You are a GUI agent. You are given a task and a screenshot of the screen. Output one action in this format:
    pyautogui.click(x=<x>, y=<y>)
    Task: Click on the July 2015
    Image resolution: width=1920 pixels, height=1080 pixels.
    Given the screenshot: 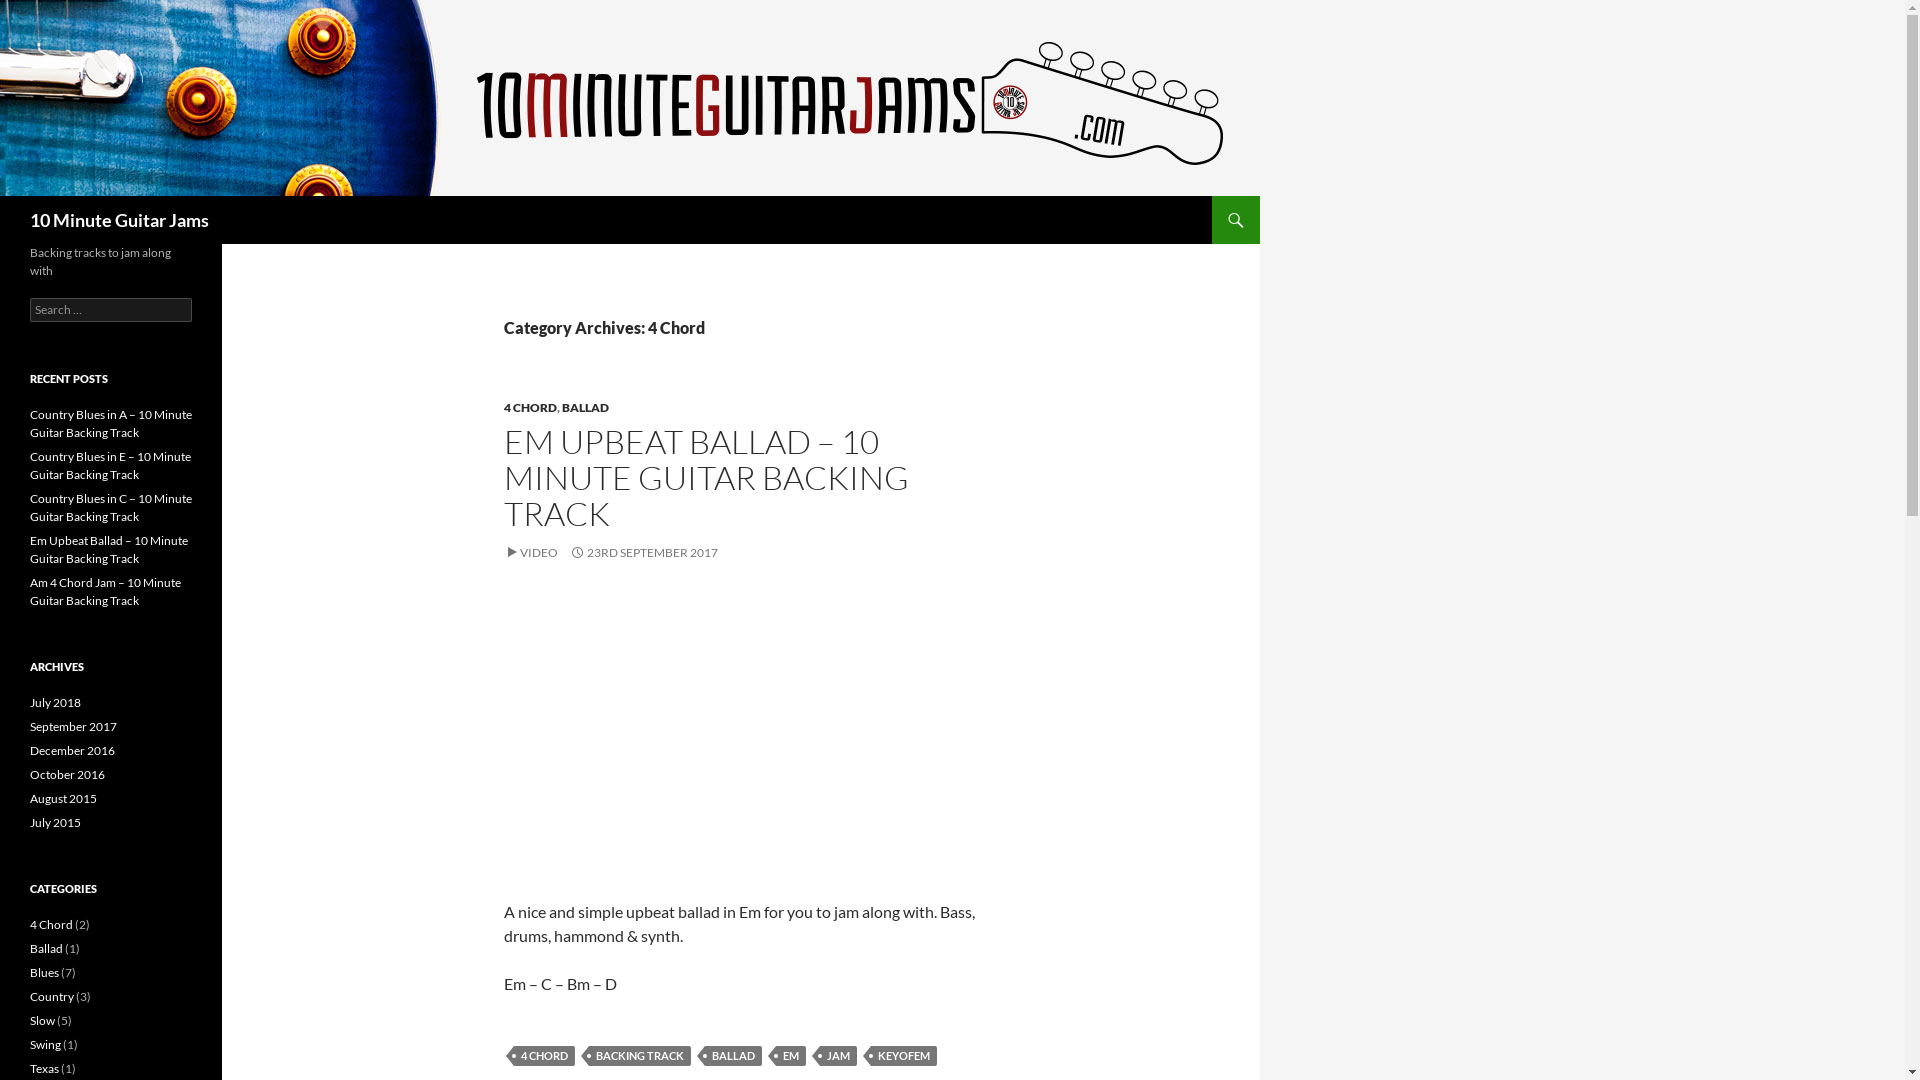 What is the action you would take?
    pyautogui.click(x=56, y=822)
    